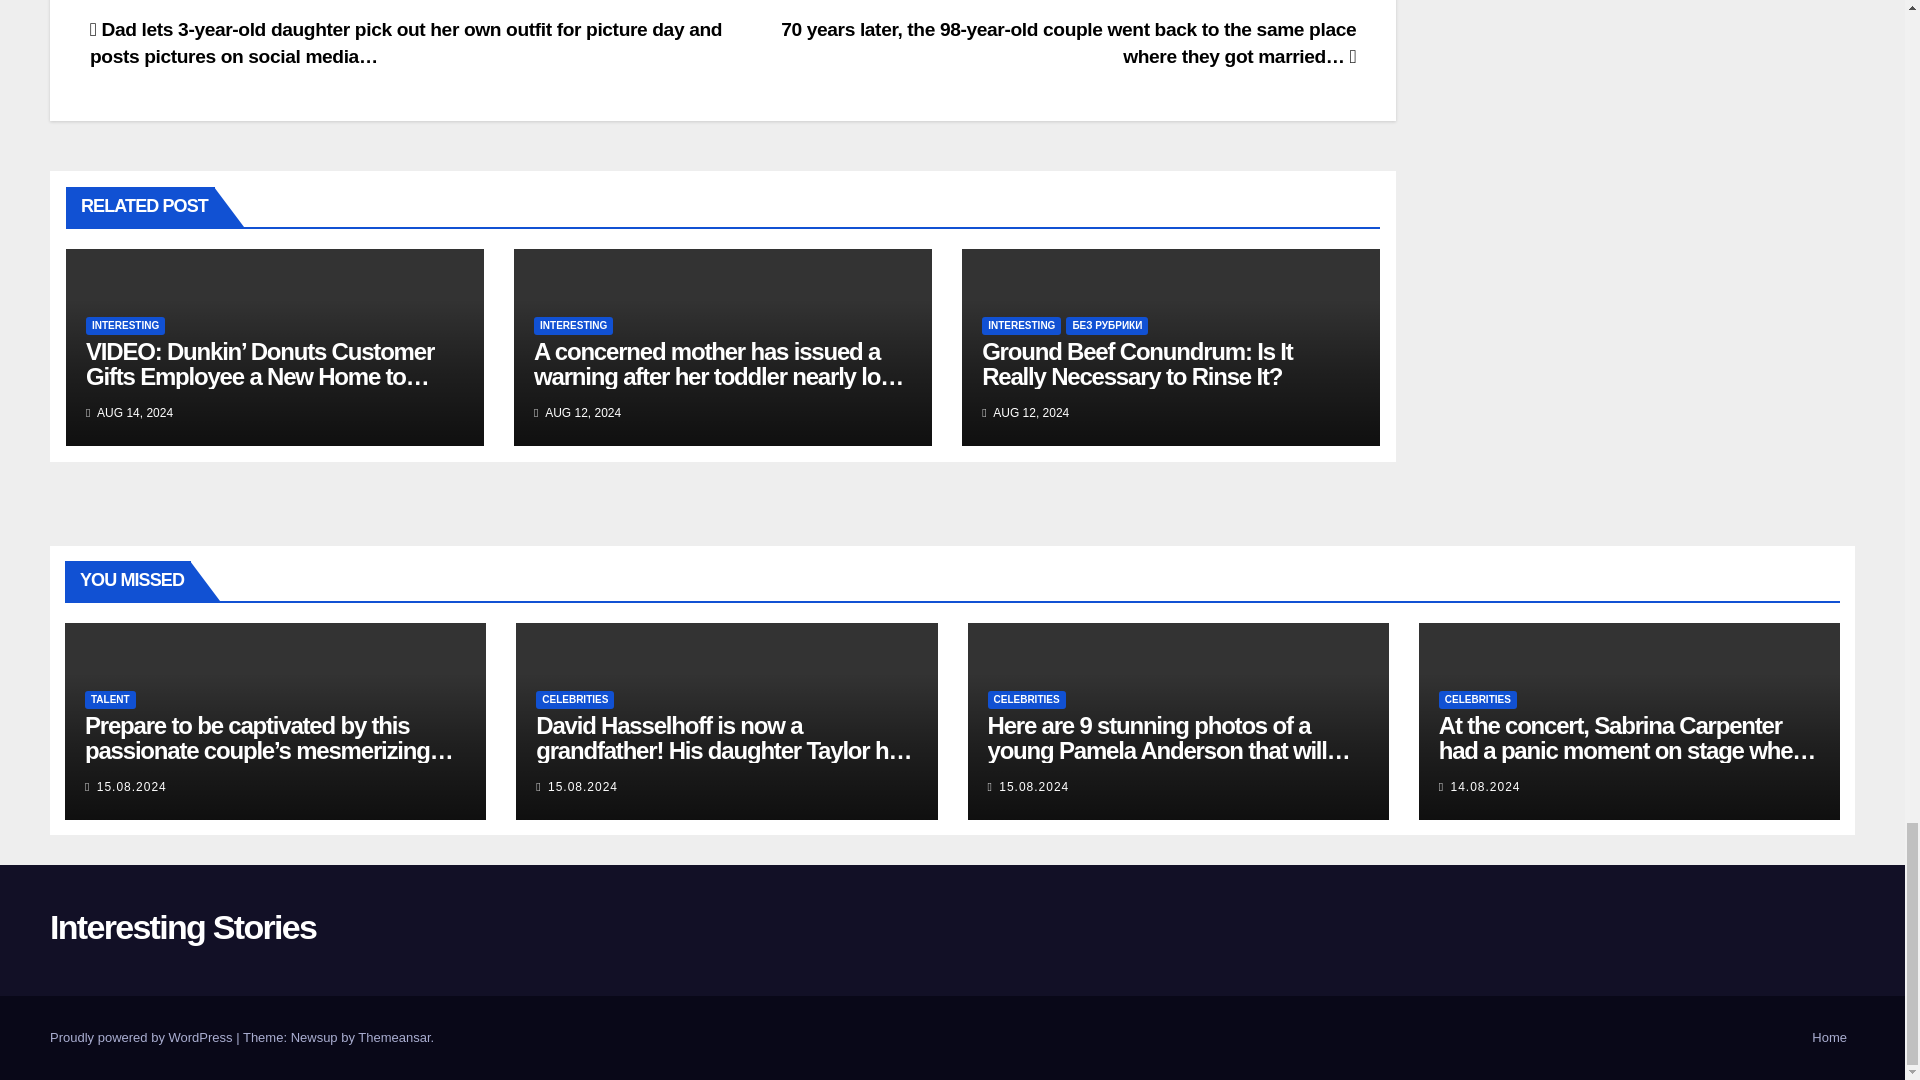 This screenshot has width=1920, height=1080. Describe the element at coordinates (1136, 364) in the screenshot. I see `Ground Beef Conundrum: Is It Really Necessary to Rinse It?` at that location.